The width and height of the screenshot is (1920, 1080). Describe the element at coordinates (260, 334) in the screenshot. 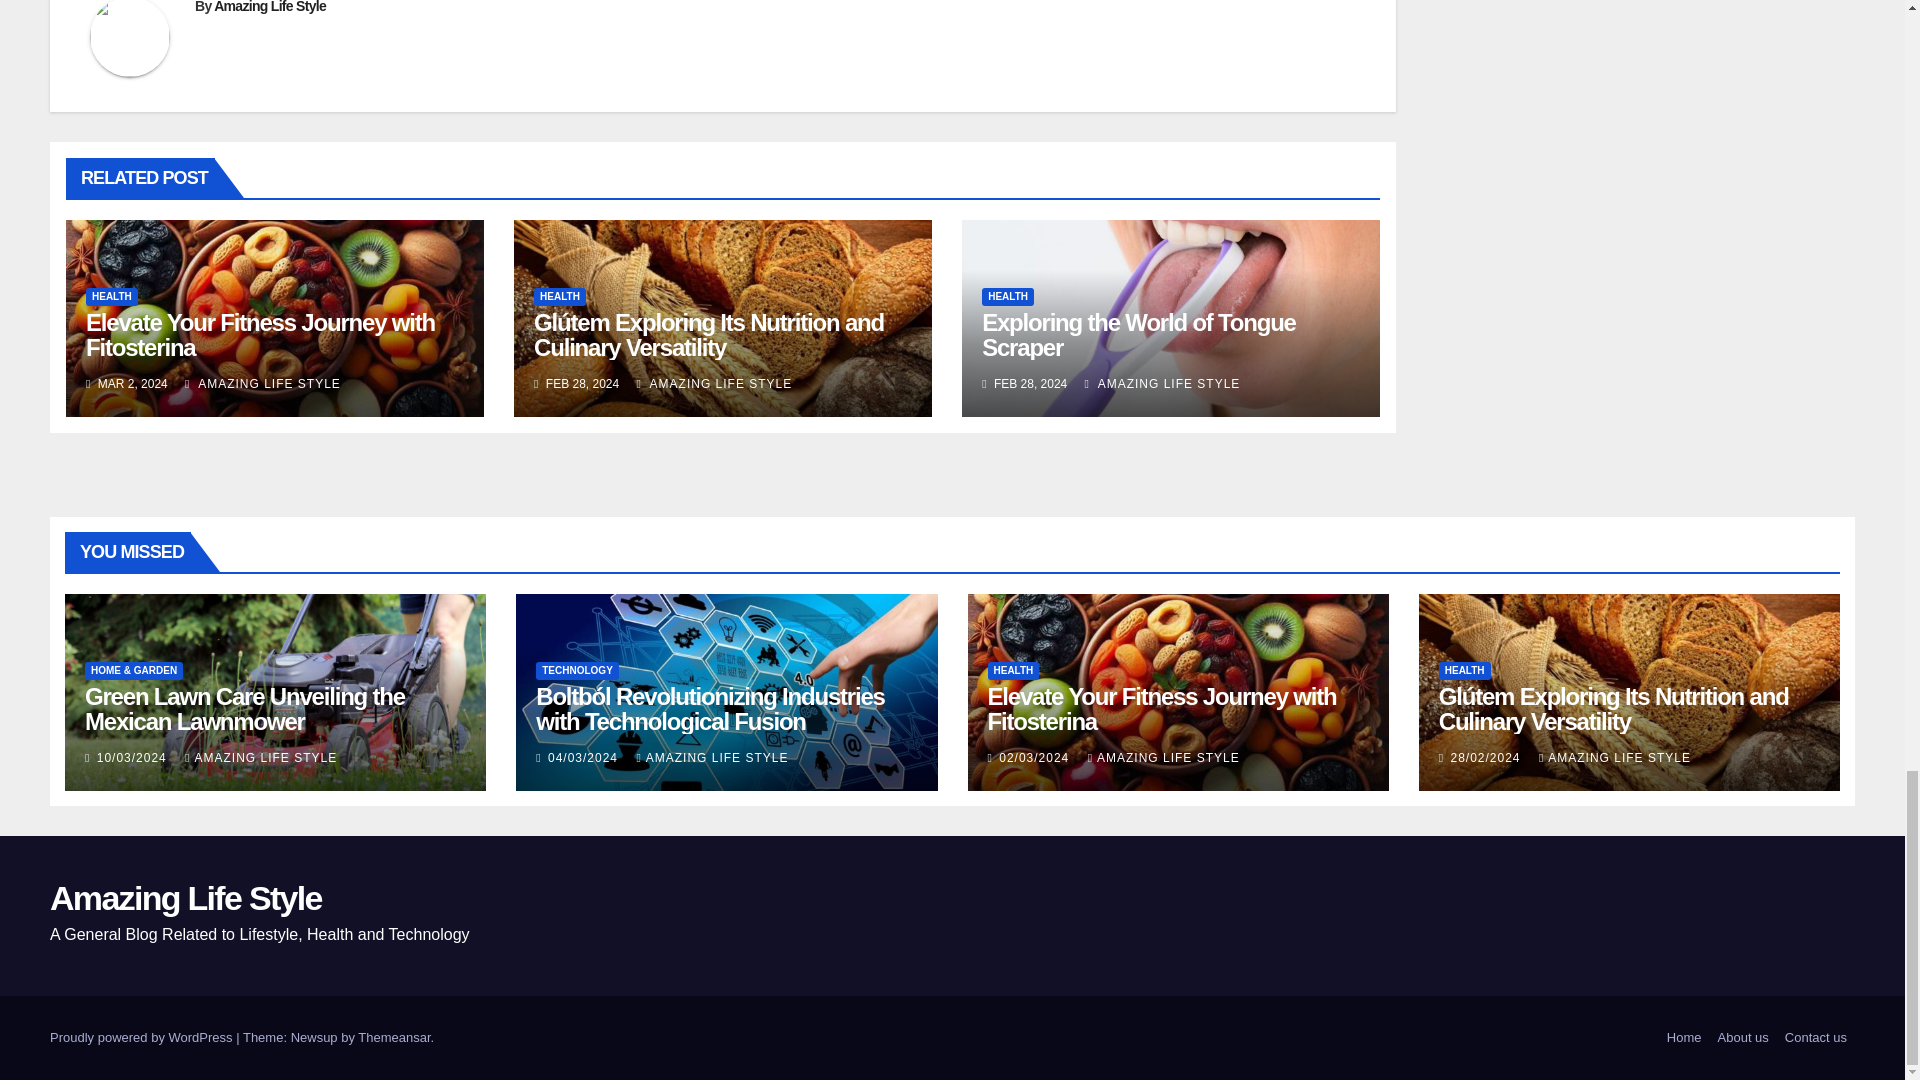

I see `Elevate Your Fitness Journey with Fitosterina` at that location.